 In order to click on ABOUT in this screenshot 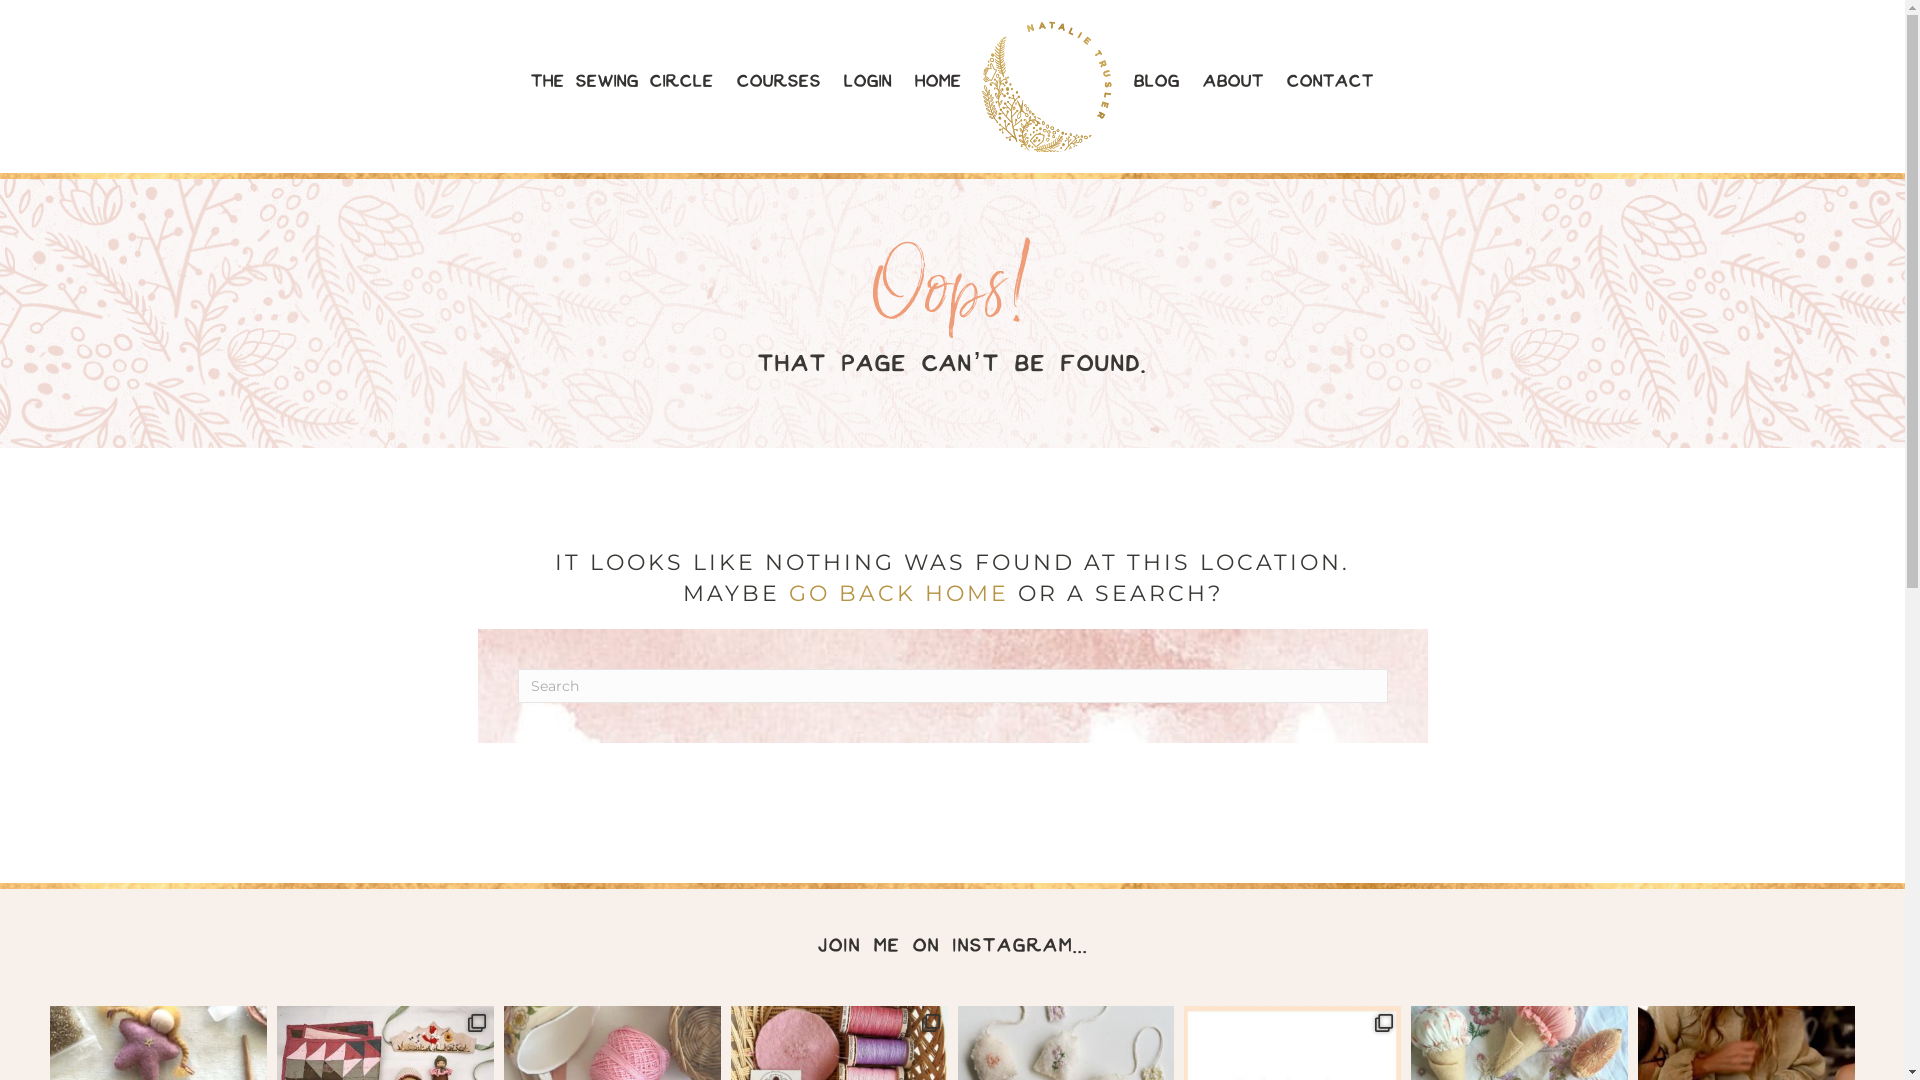, I will do `click(1234, 83)`.